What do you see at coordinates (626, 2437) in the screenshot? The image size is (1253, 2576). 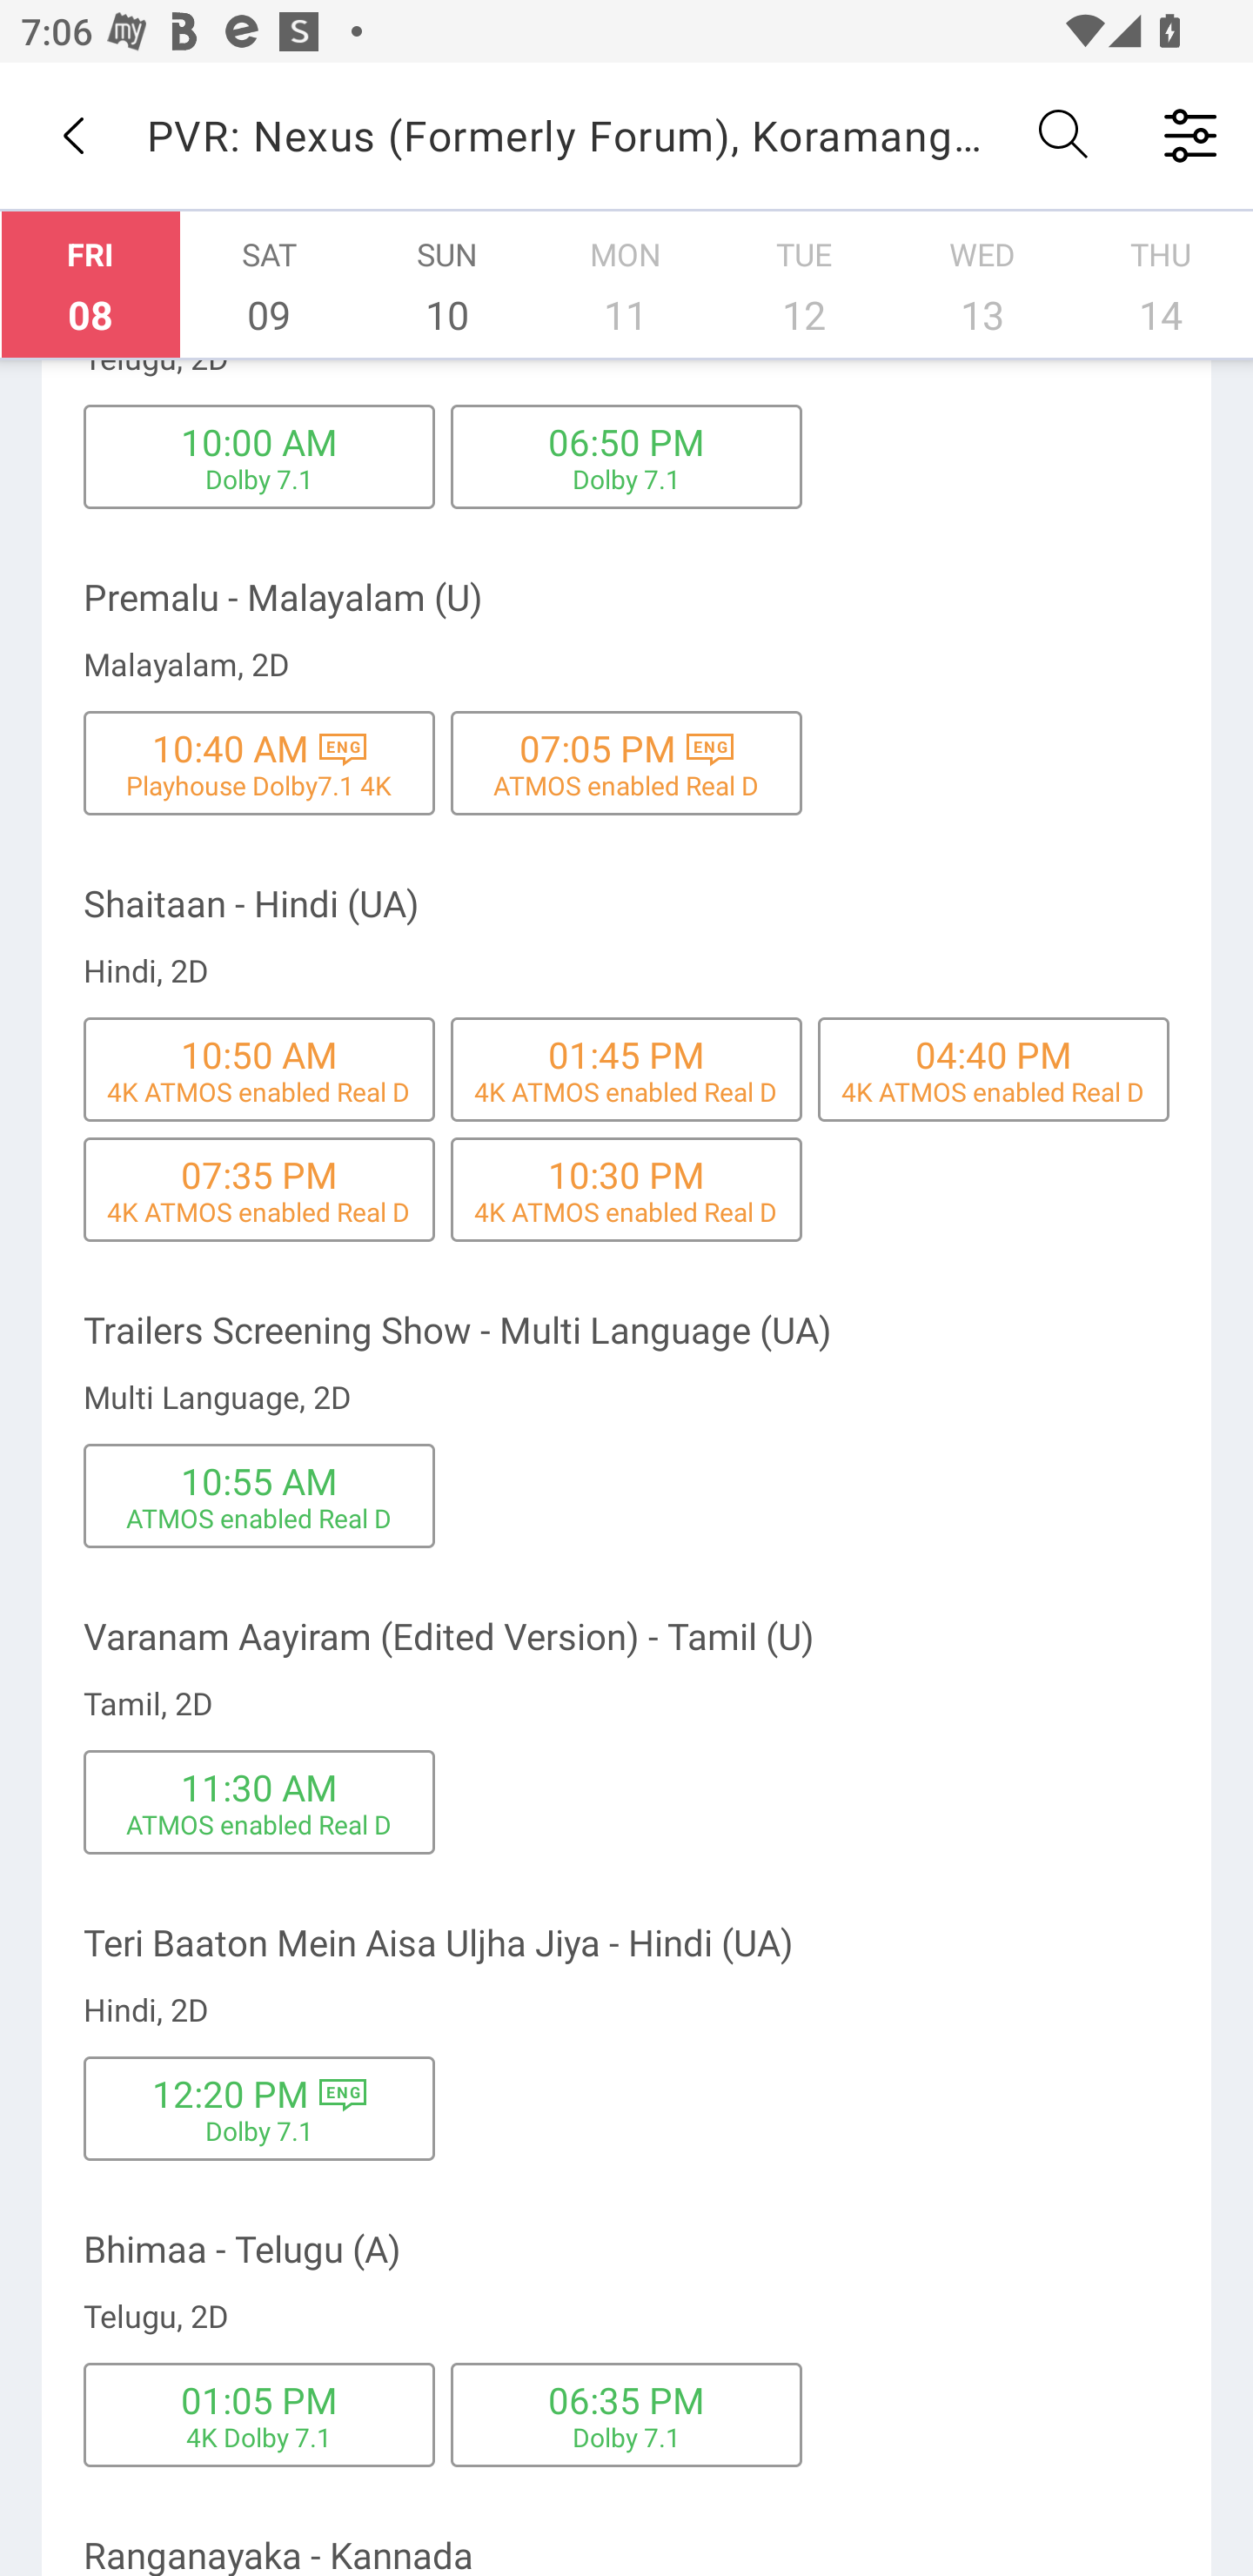 I see `Dolby 7.1` at bounding box center [626, 2437].